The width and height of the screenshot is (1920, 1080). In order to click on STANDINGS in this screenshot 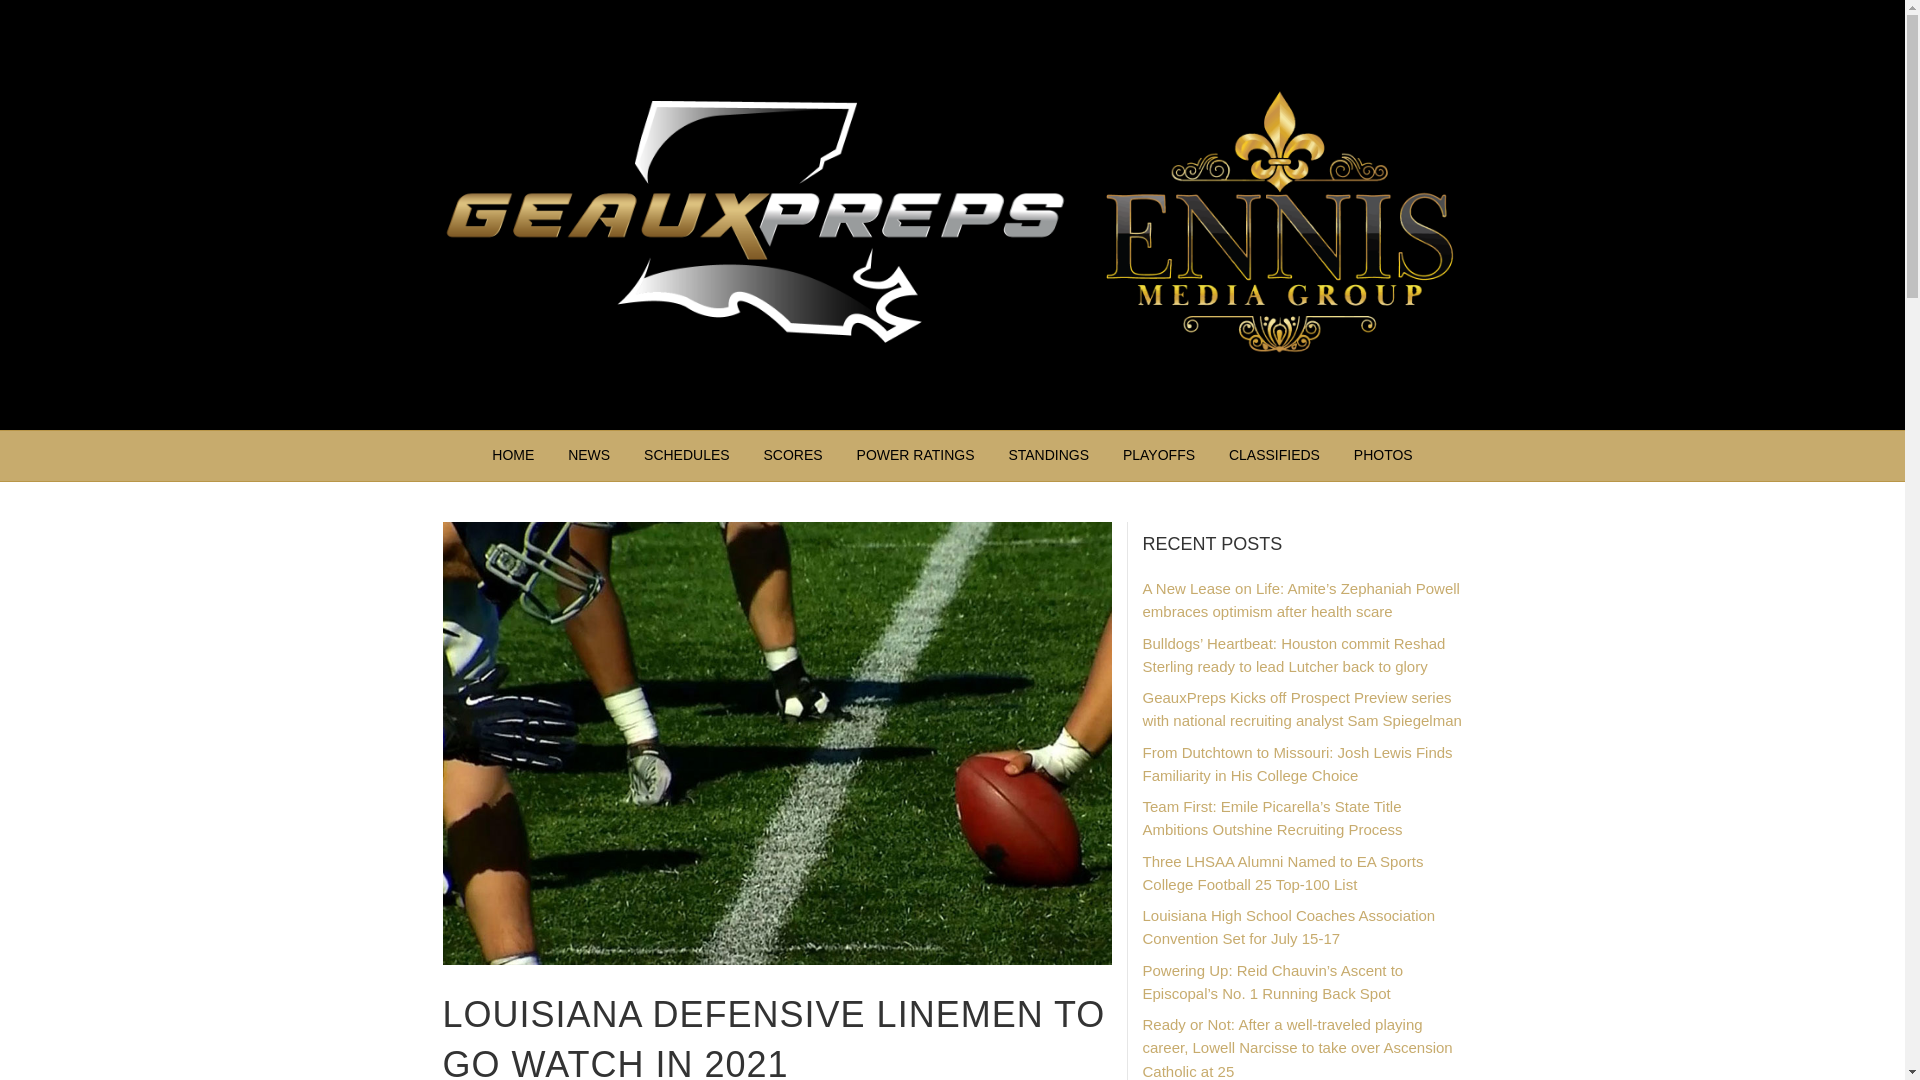, I will do `click(1048, 455)`.